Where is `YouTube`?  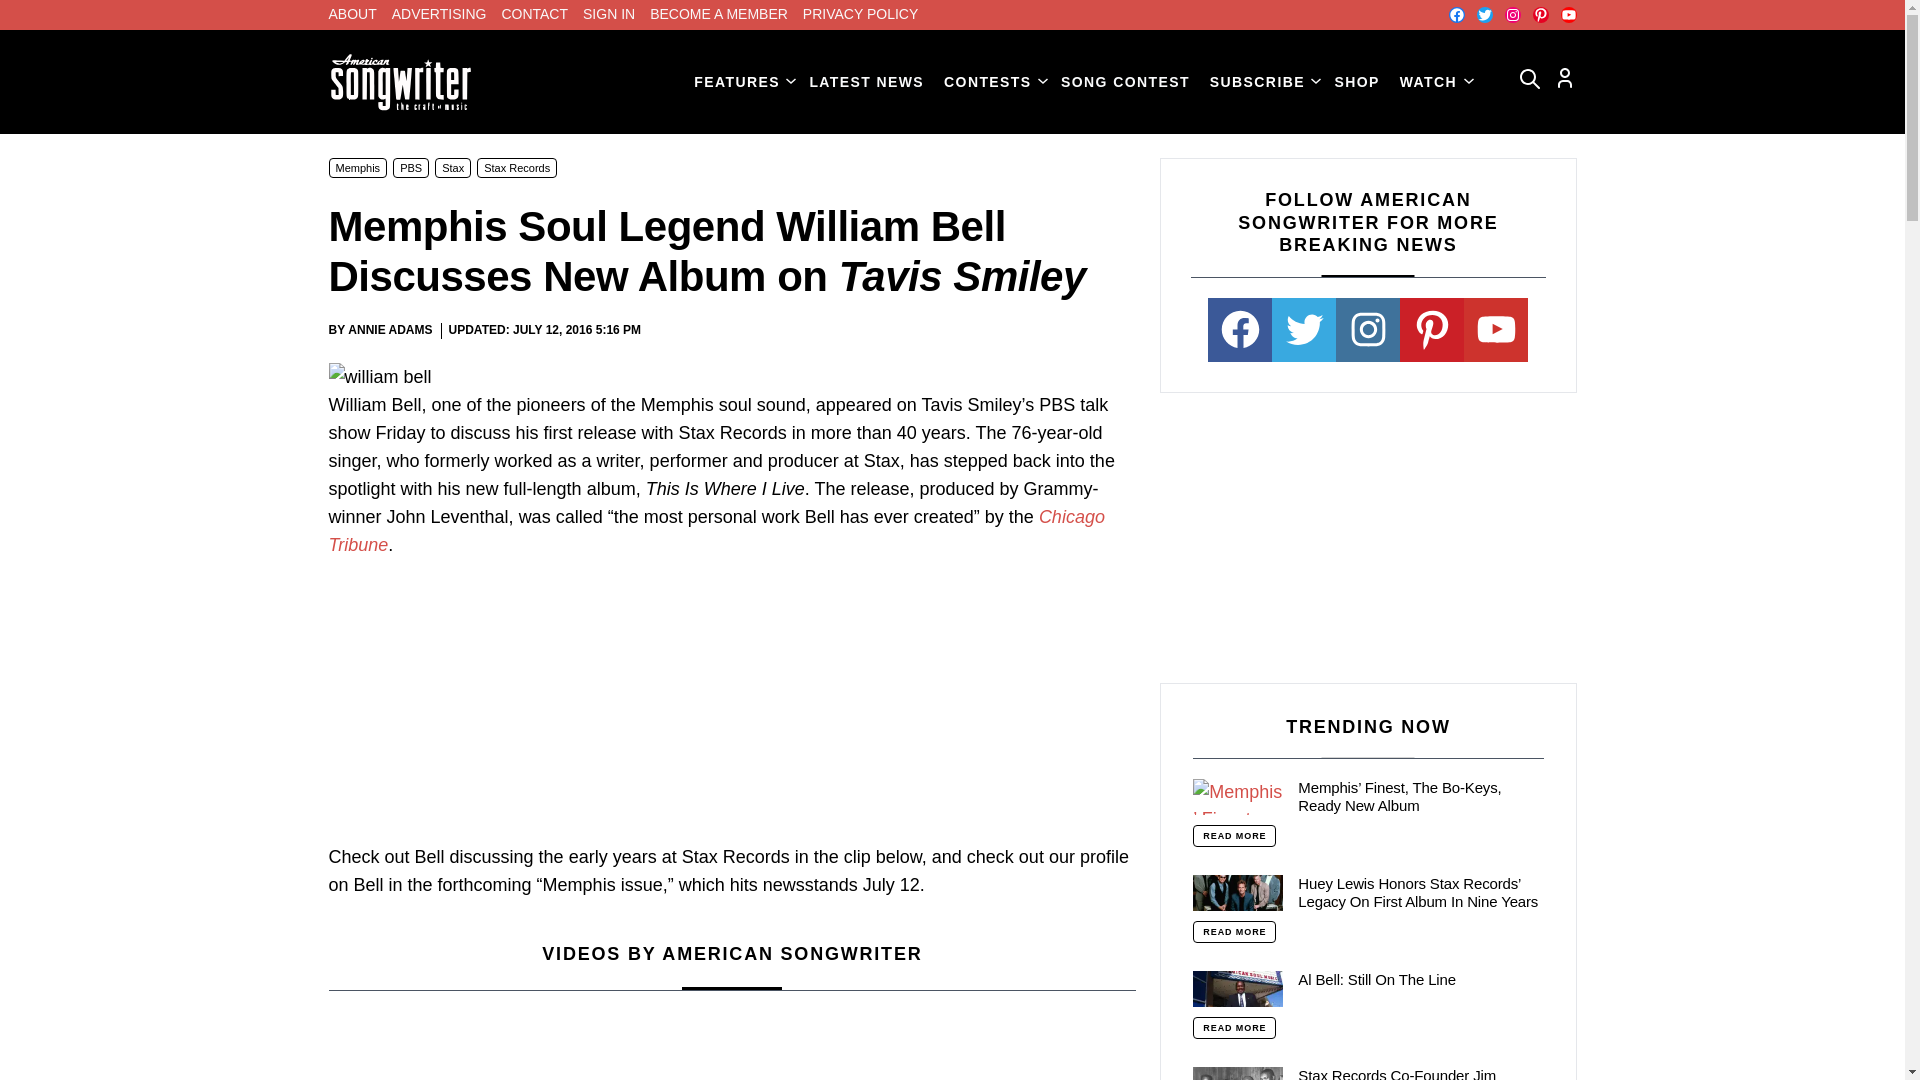
YouTube is located at coordinates (1568, 14).